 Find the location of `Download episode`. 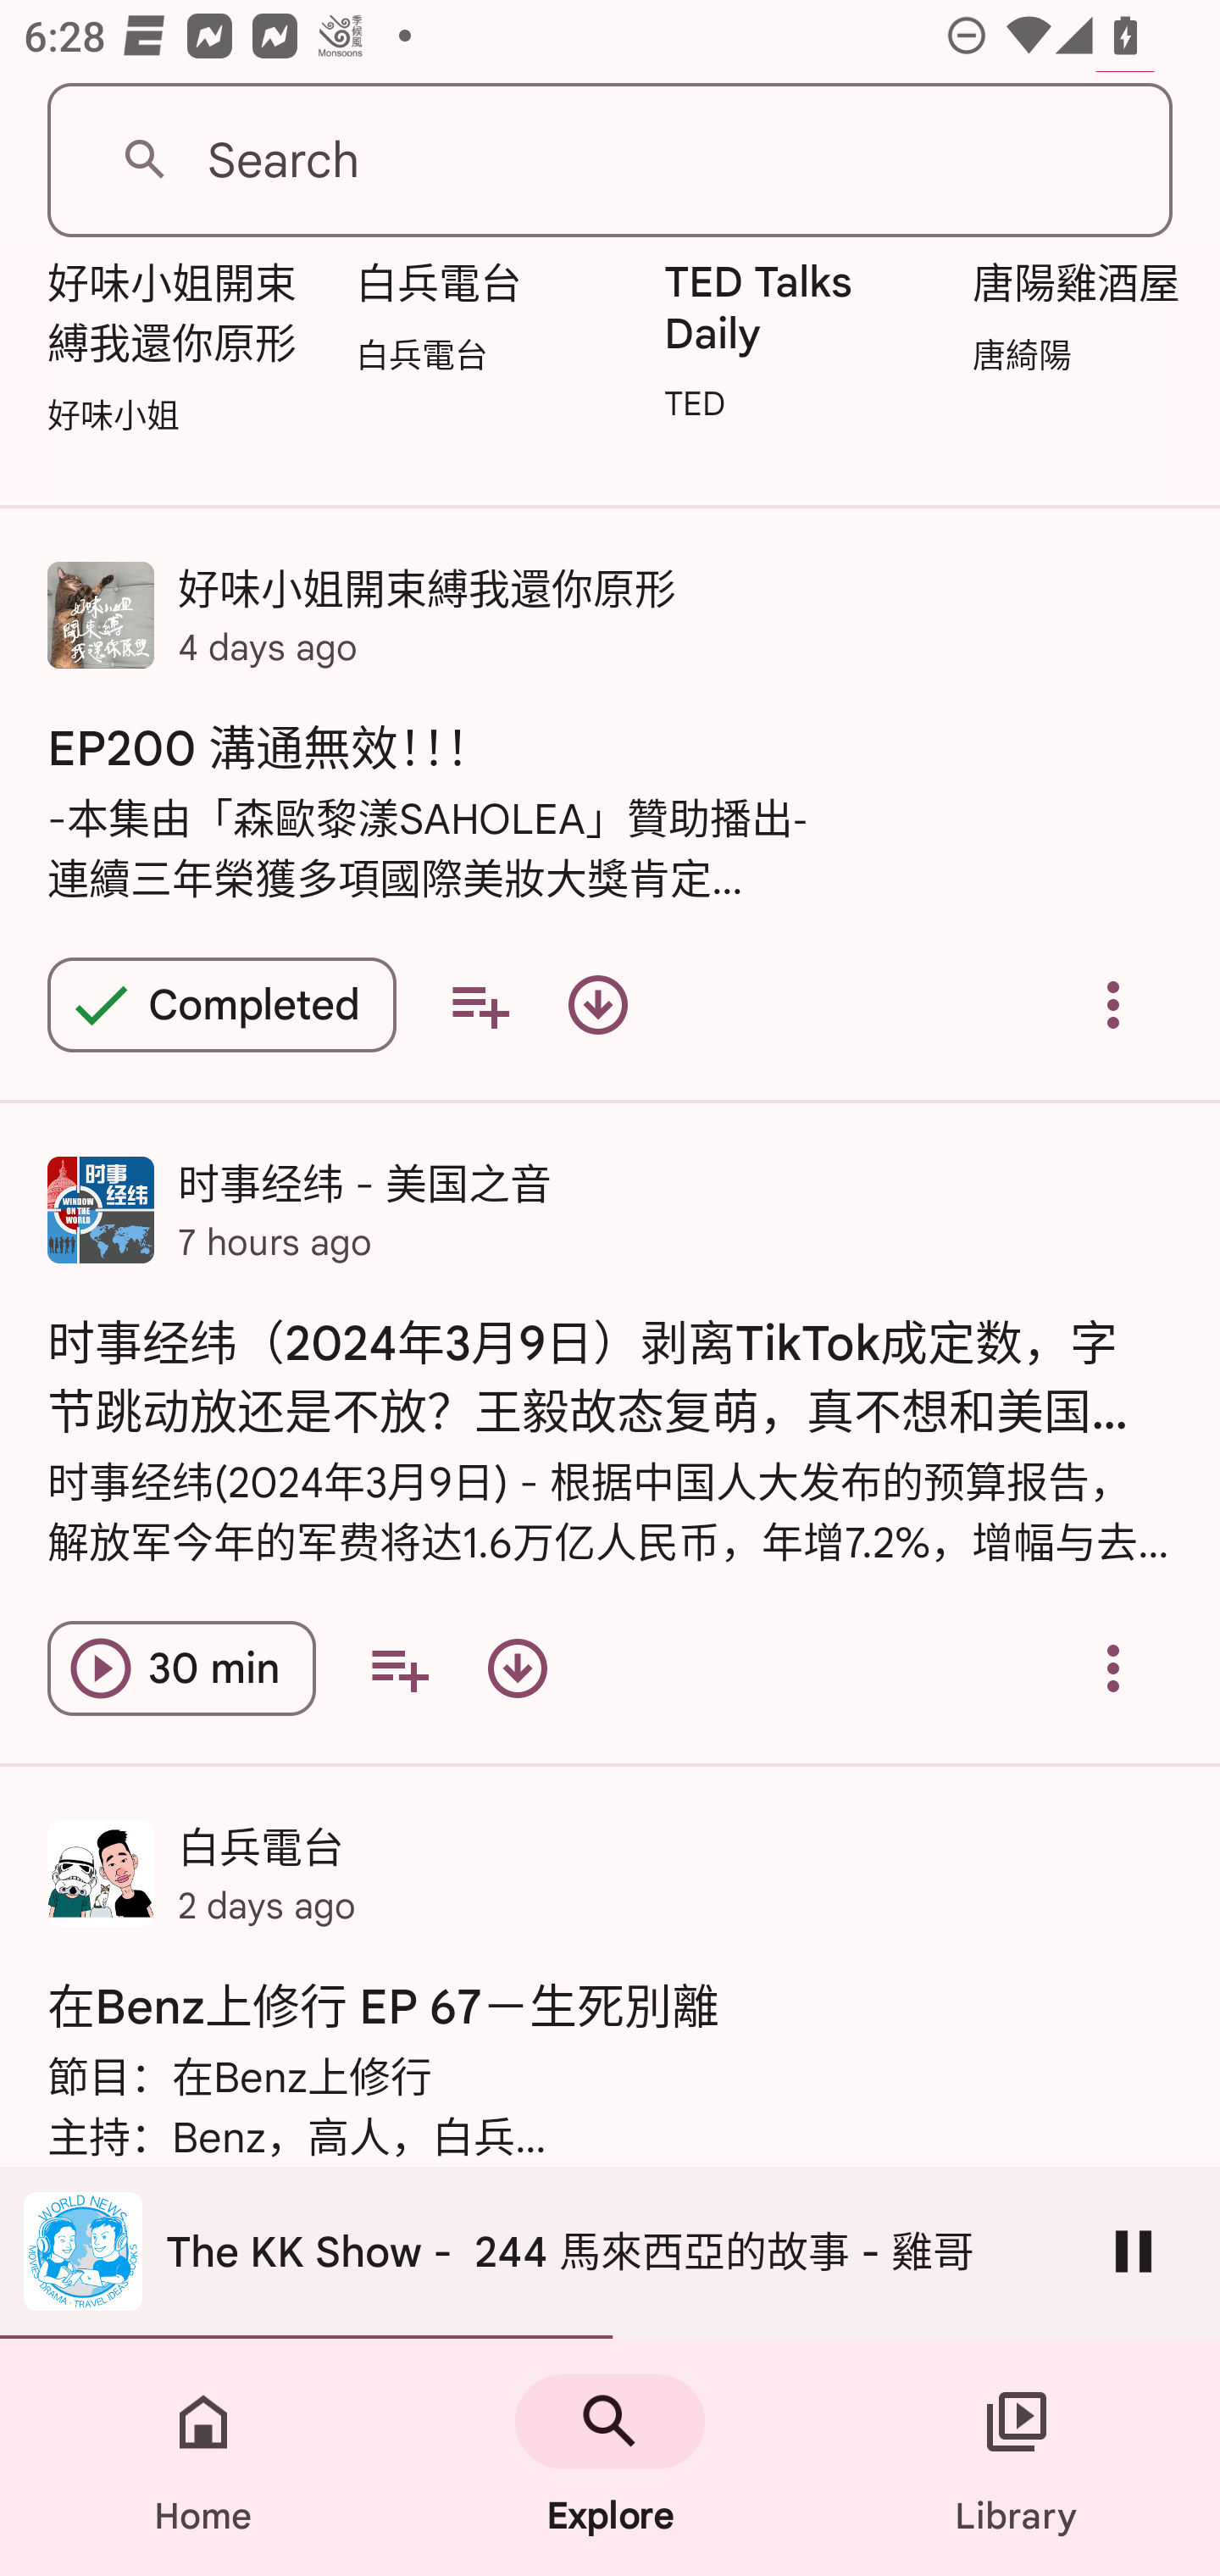

Download episode is located at coordinates (598, 1004).